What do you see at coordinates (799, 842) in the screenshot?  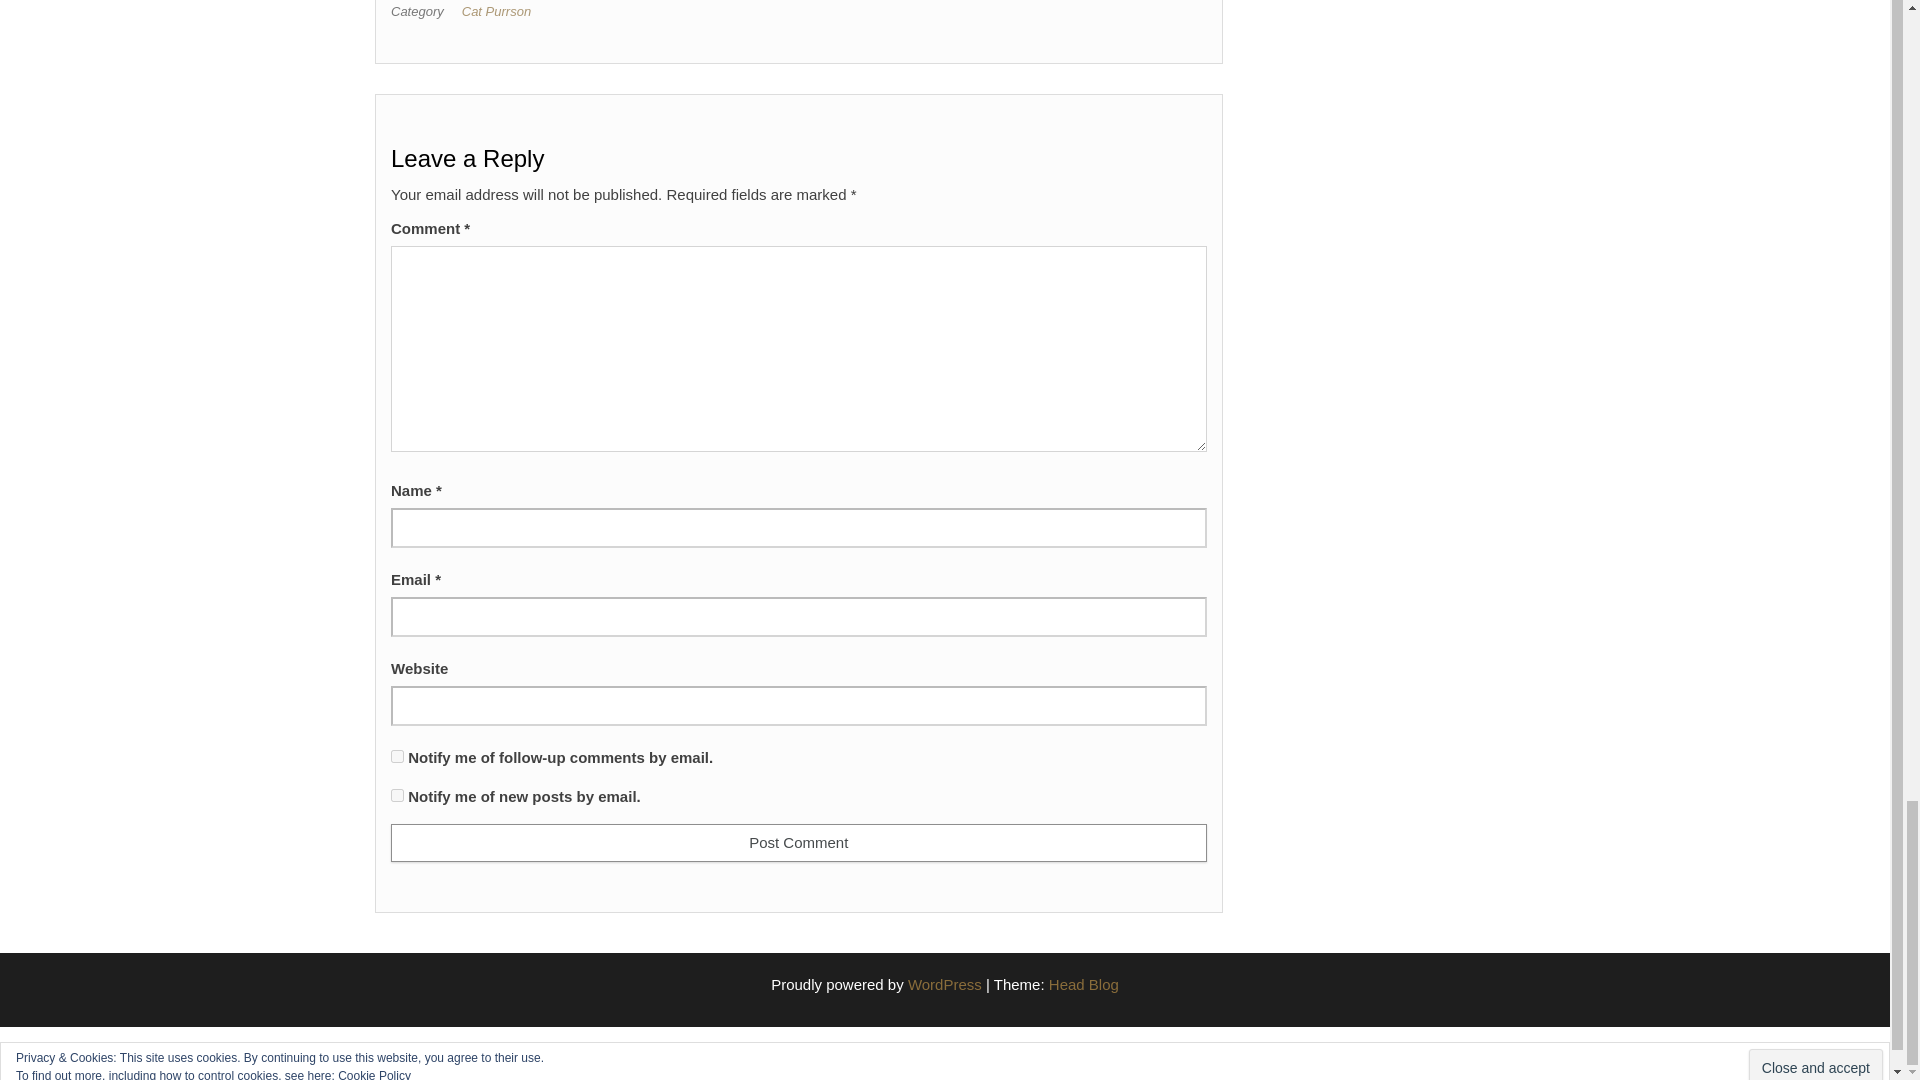 I see `Post Comment` at bounding box center [799, 842].